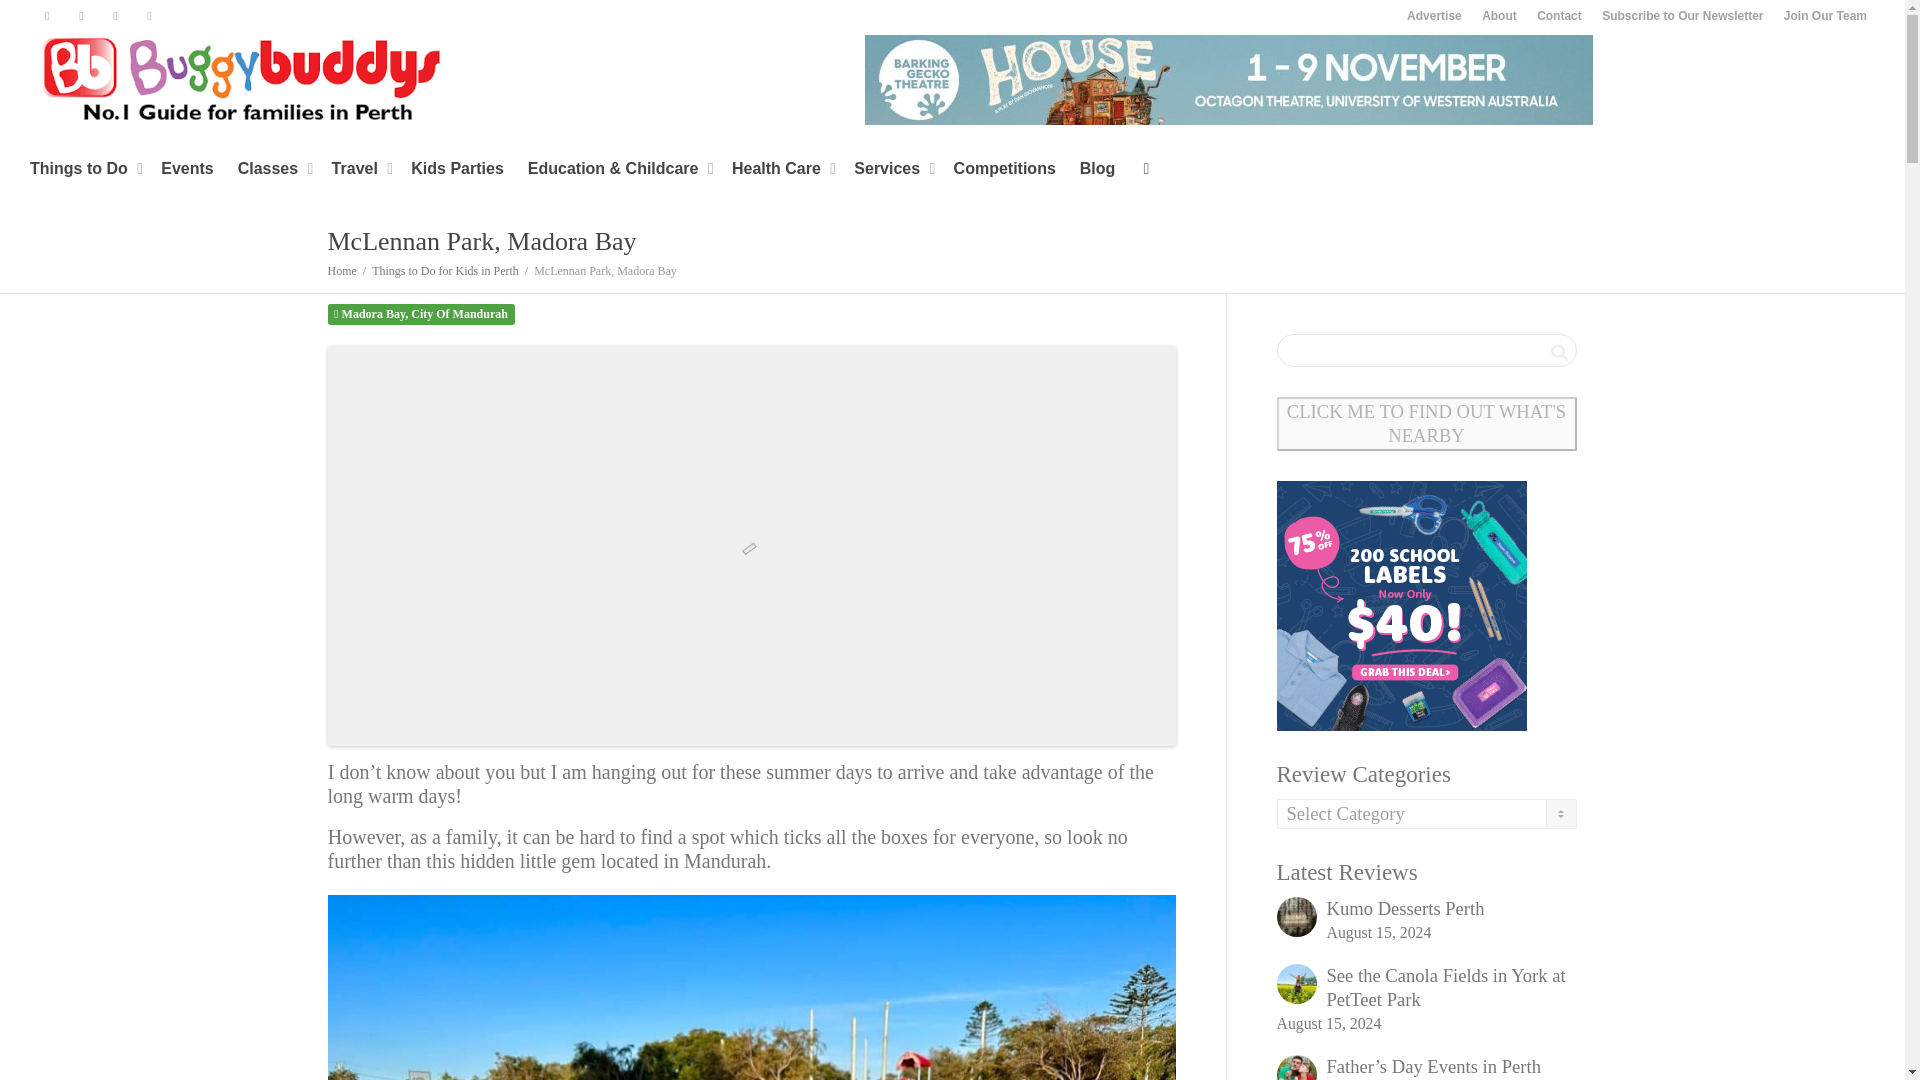  I want to click on Join Our Team, so click(1826, 16).